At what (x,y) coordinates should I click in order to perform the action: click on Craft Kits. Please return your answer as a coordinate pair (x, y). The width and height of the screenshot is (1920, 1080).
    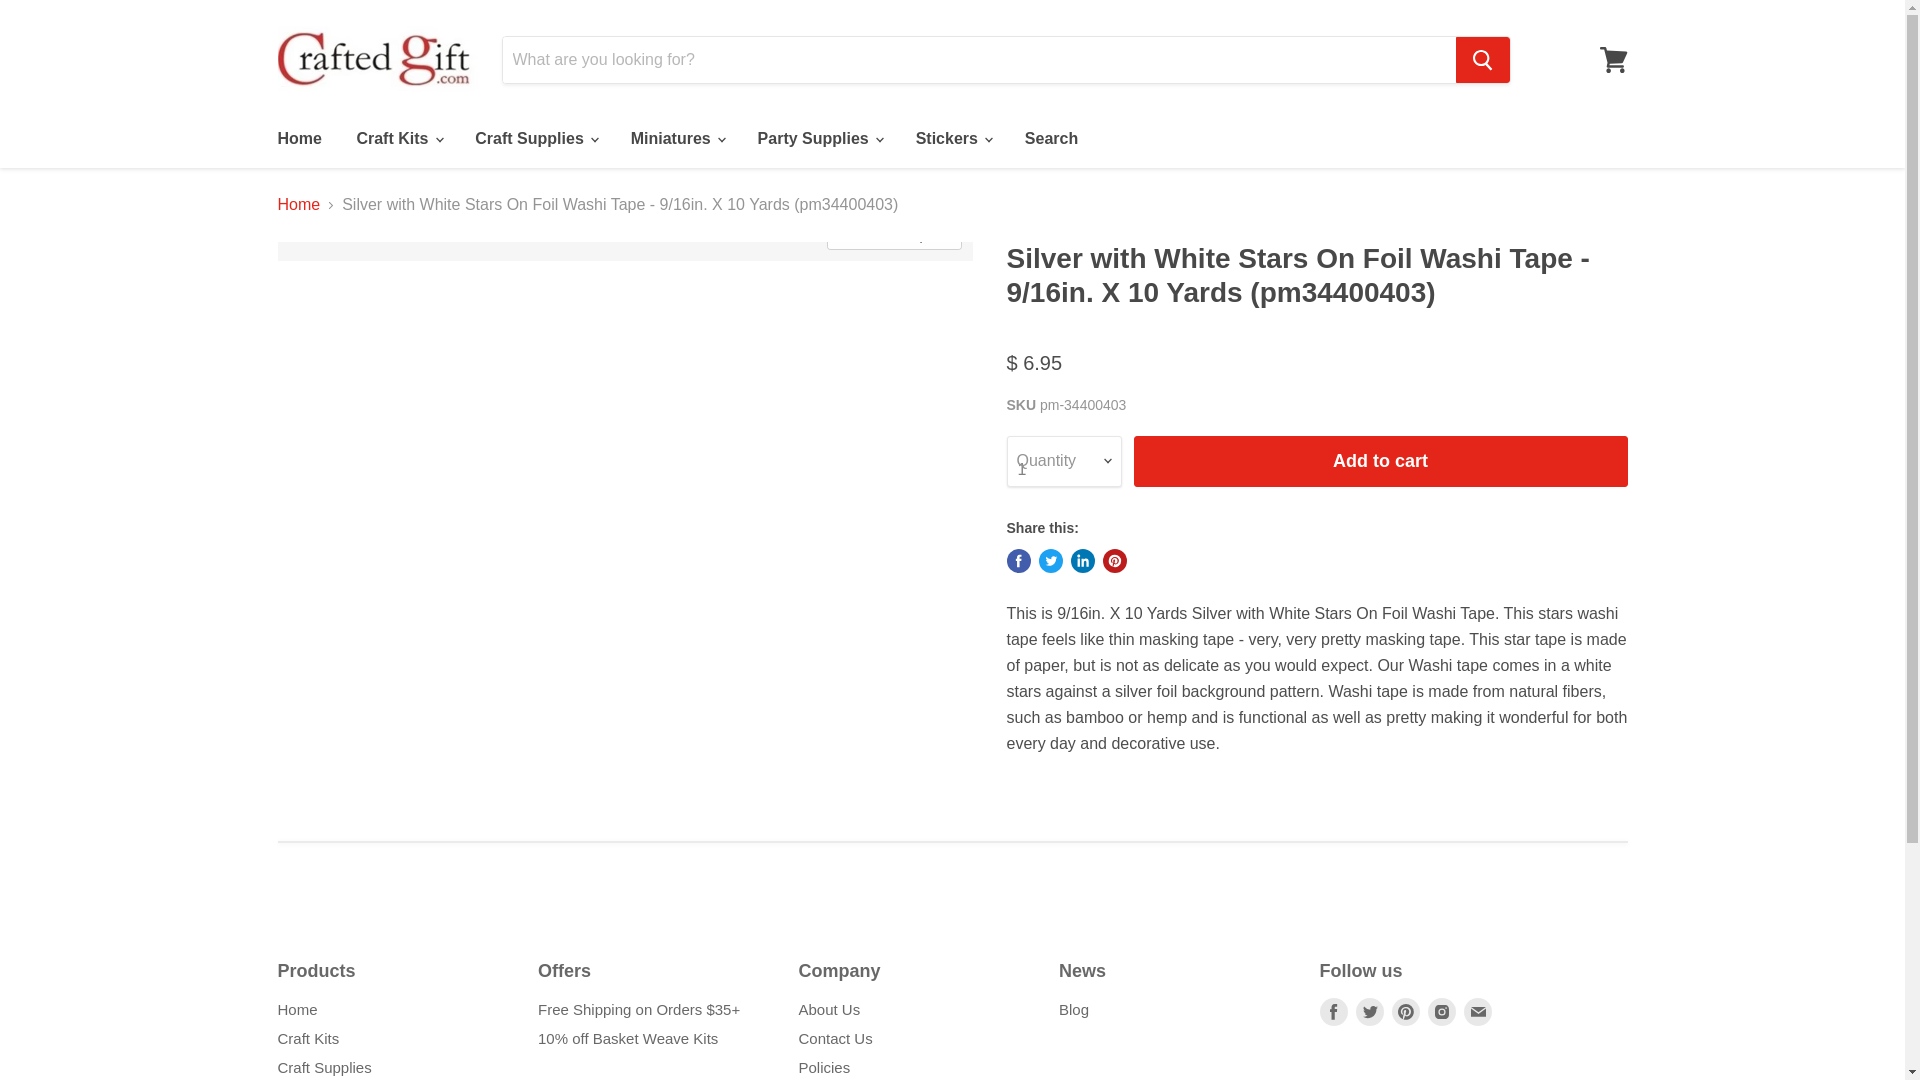
    Looking at the image, I should click on (398, 138).